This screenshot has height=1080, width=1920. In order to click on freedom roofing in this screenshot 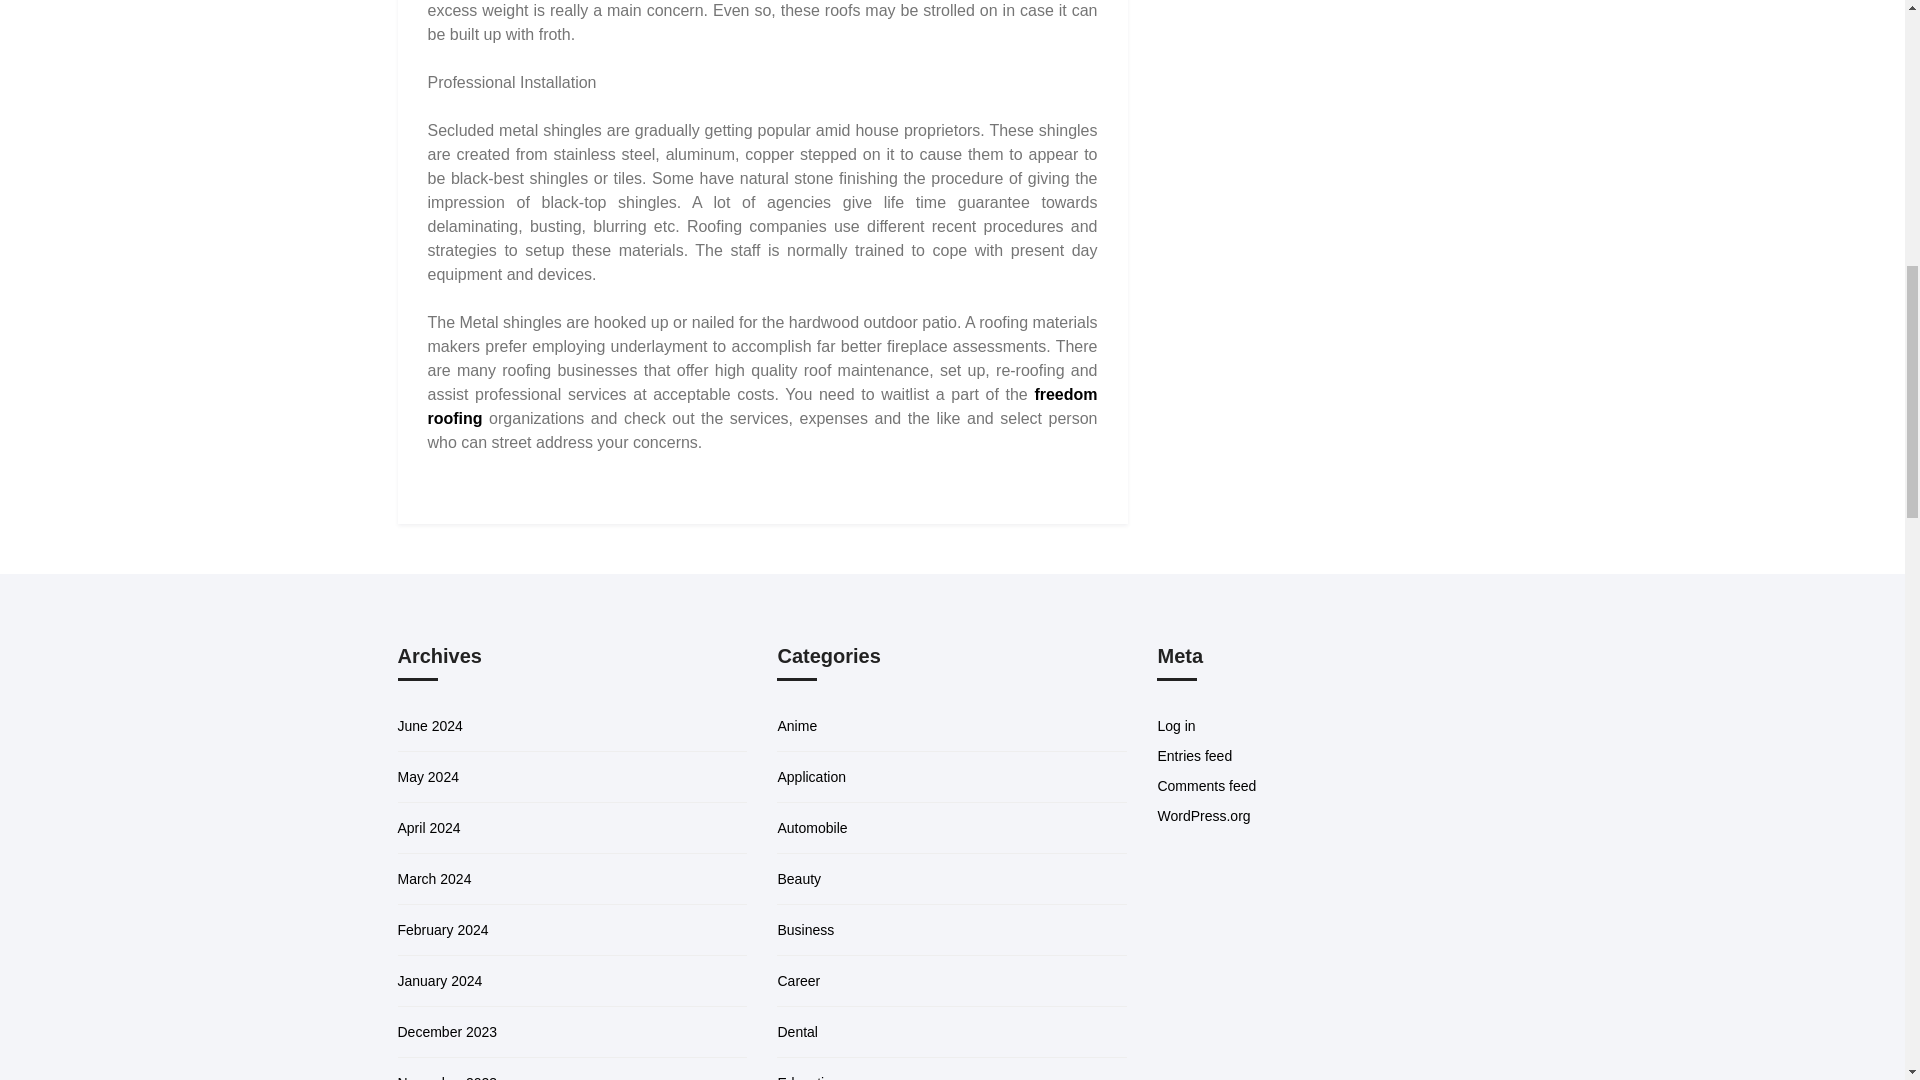, I will do `click(763, 406)`.